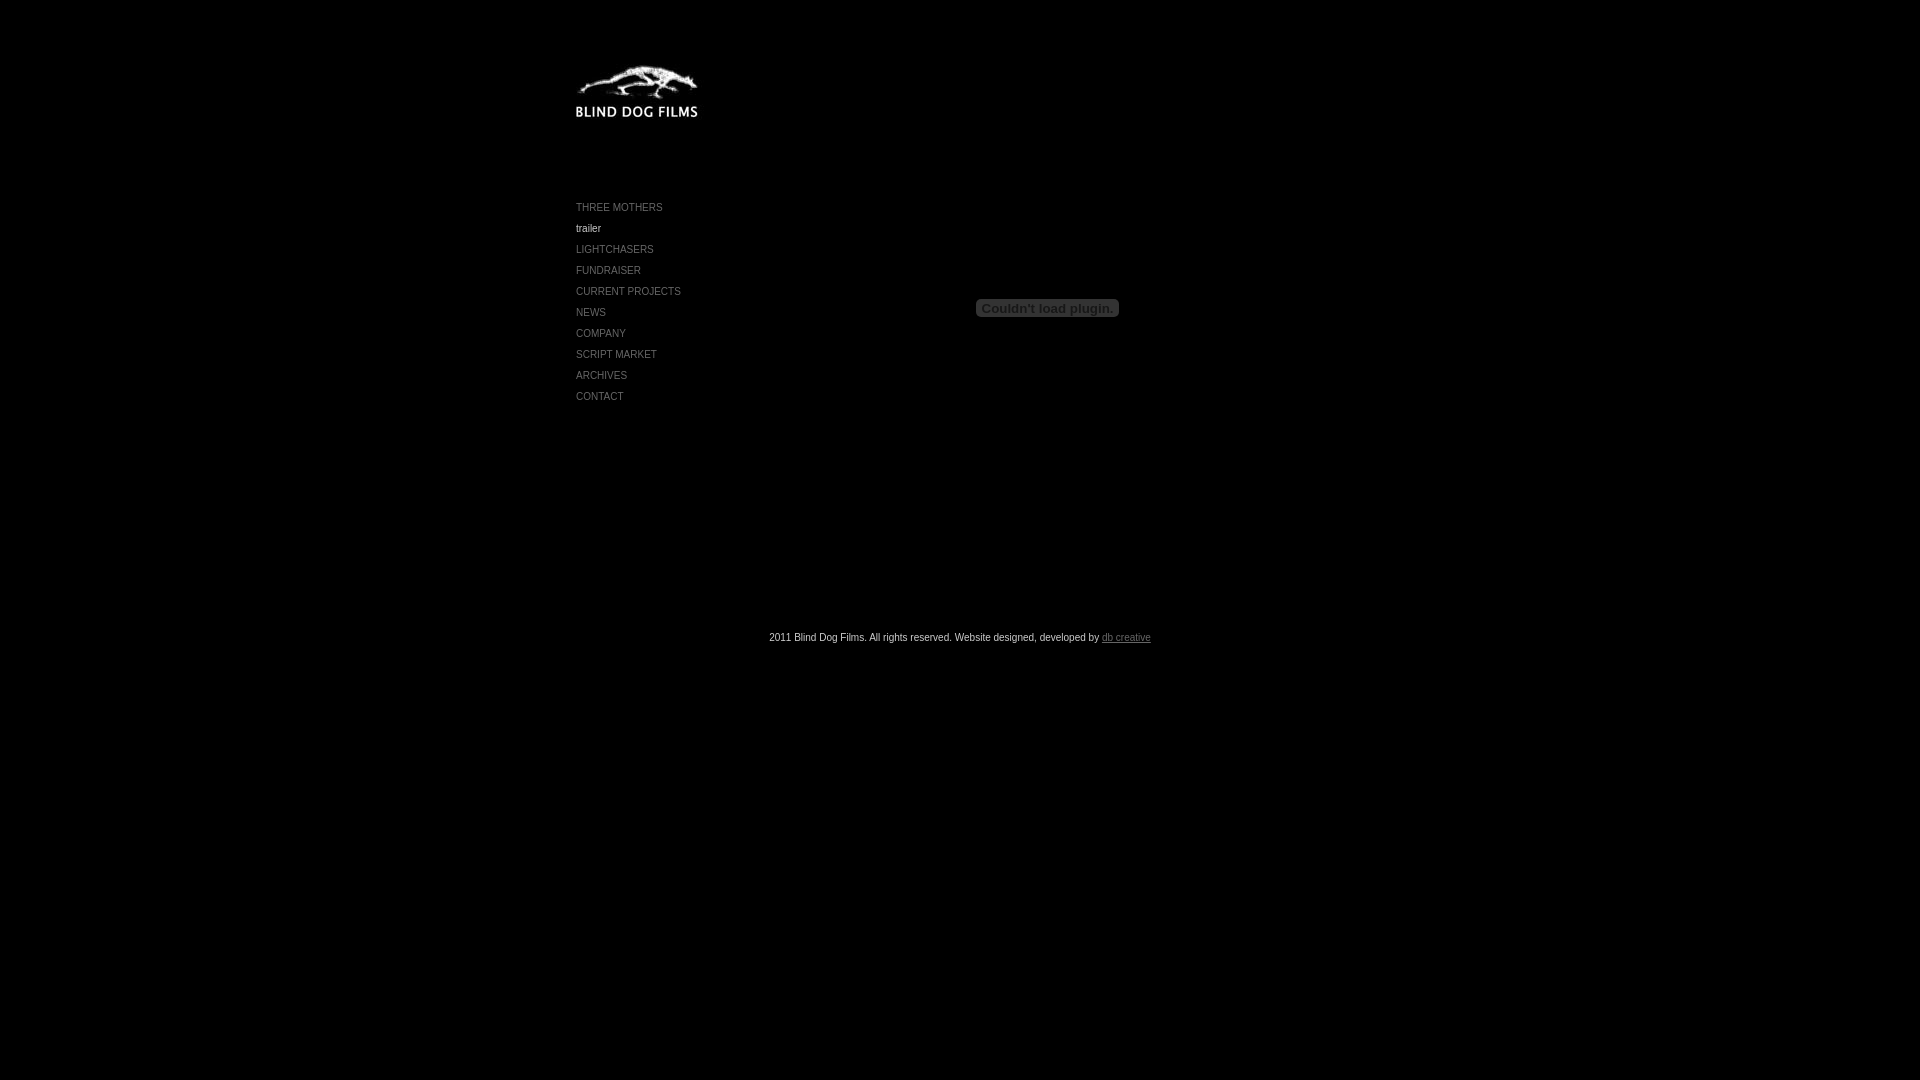 This screenshot has width=1920, height=1080. Describe the element at coordinates (602, 376) in the screenshot. I see `ARCHIVES` at that location.